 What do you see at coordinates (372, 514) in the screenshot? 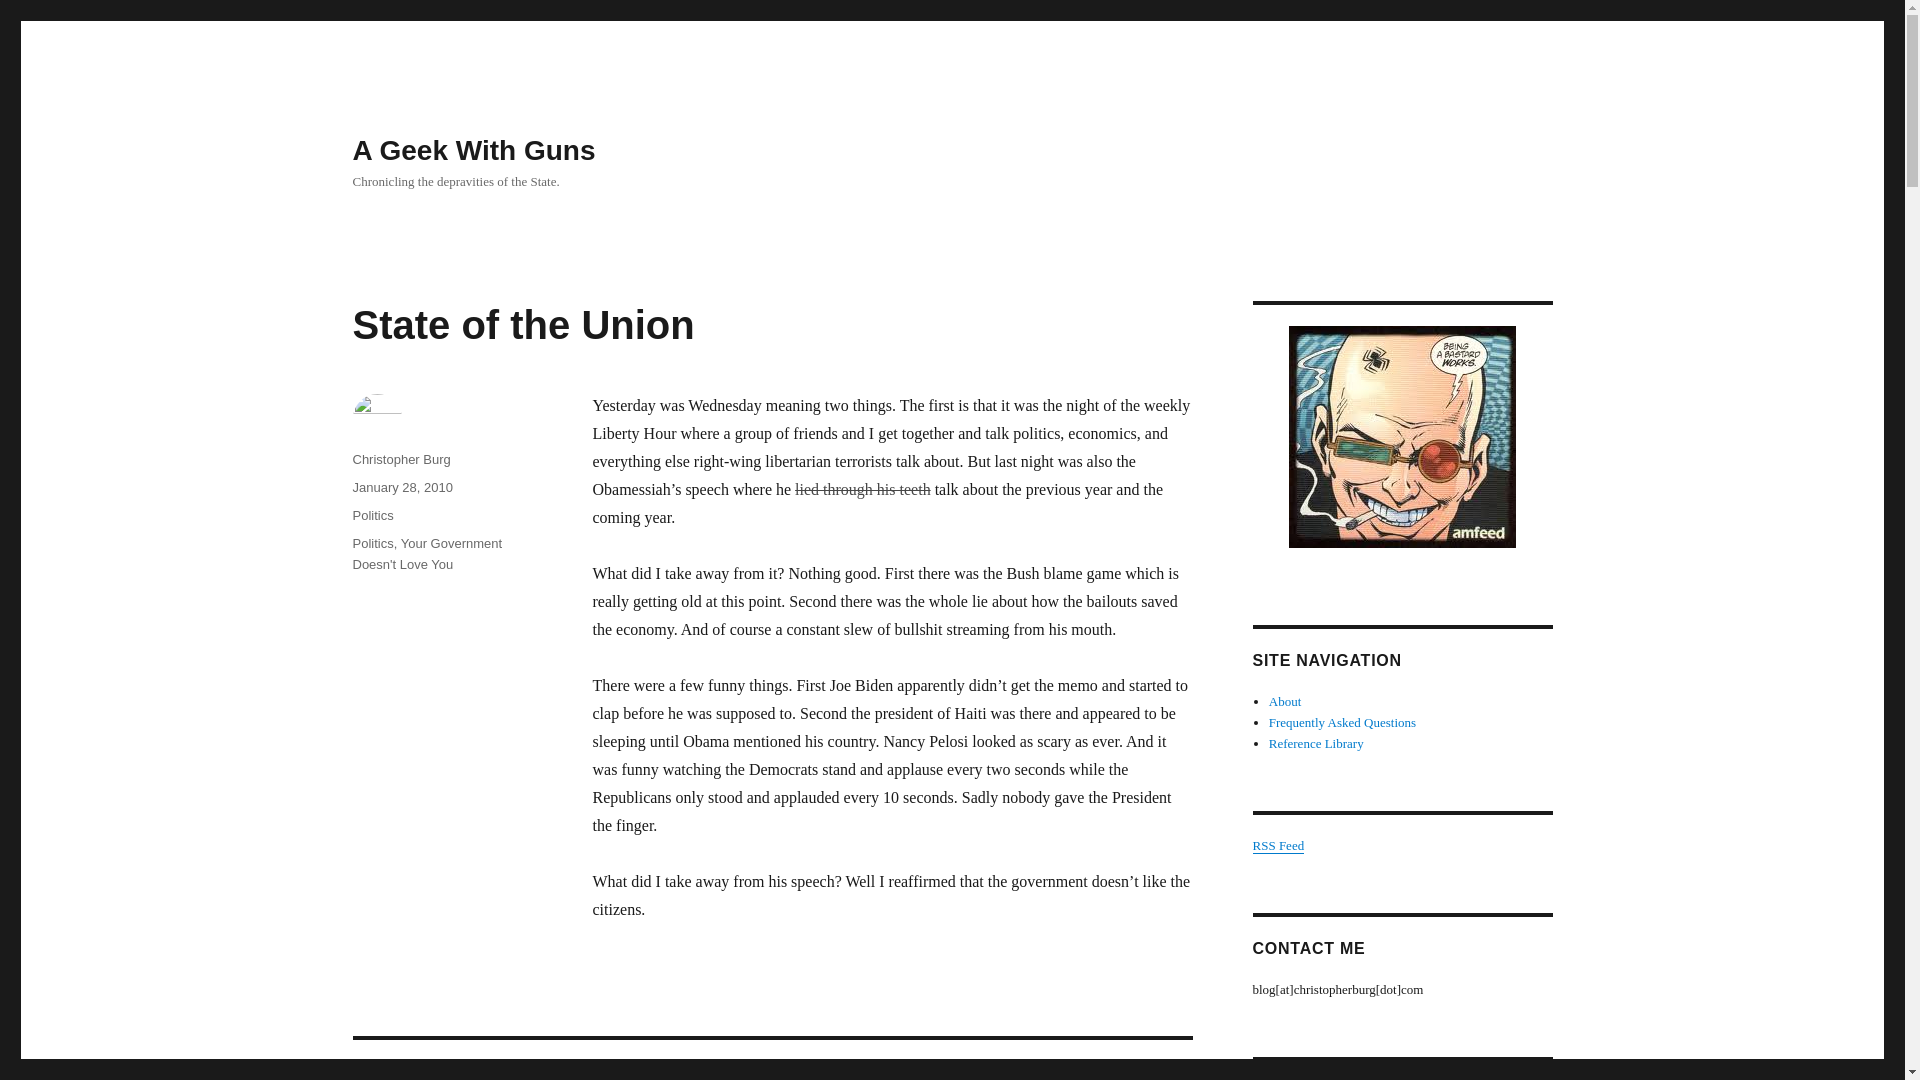
I see `Your Government Doesn't Love You` at bounding box center [372, 514].